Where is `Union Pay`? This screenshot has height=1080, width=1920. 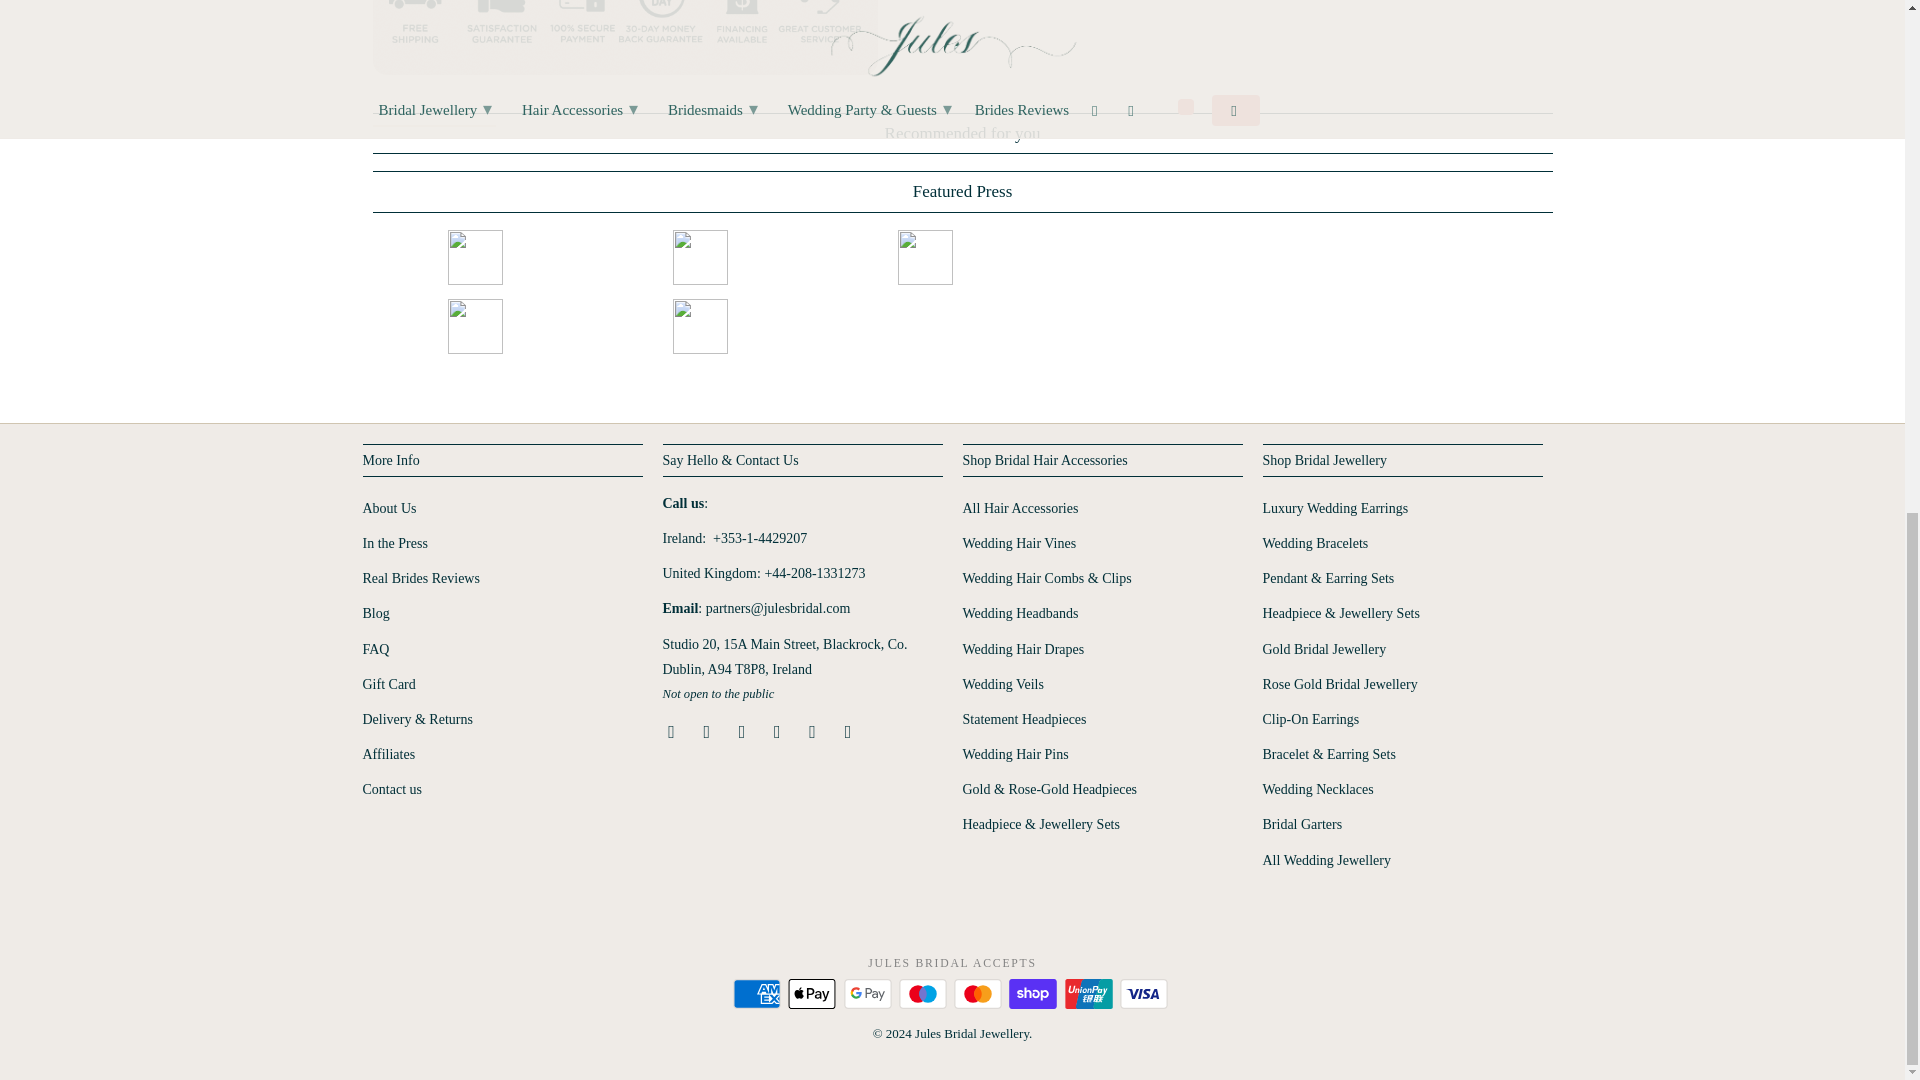
Union Pay is located at coordinates (1091, 993).